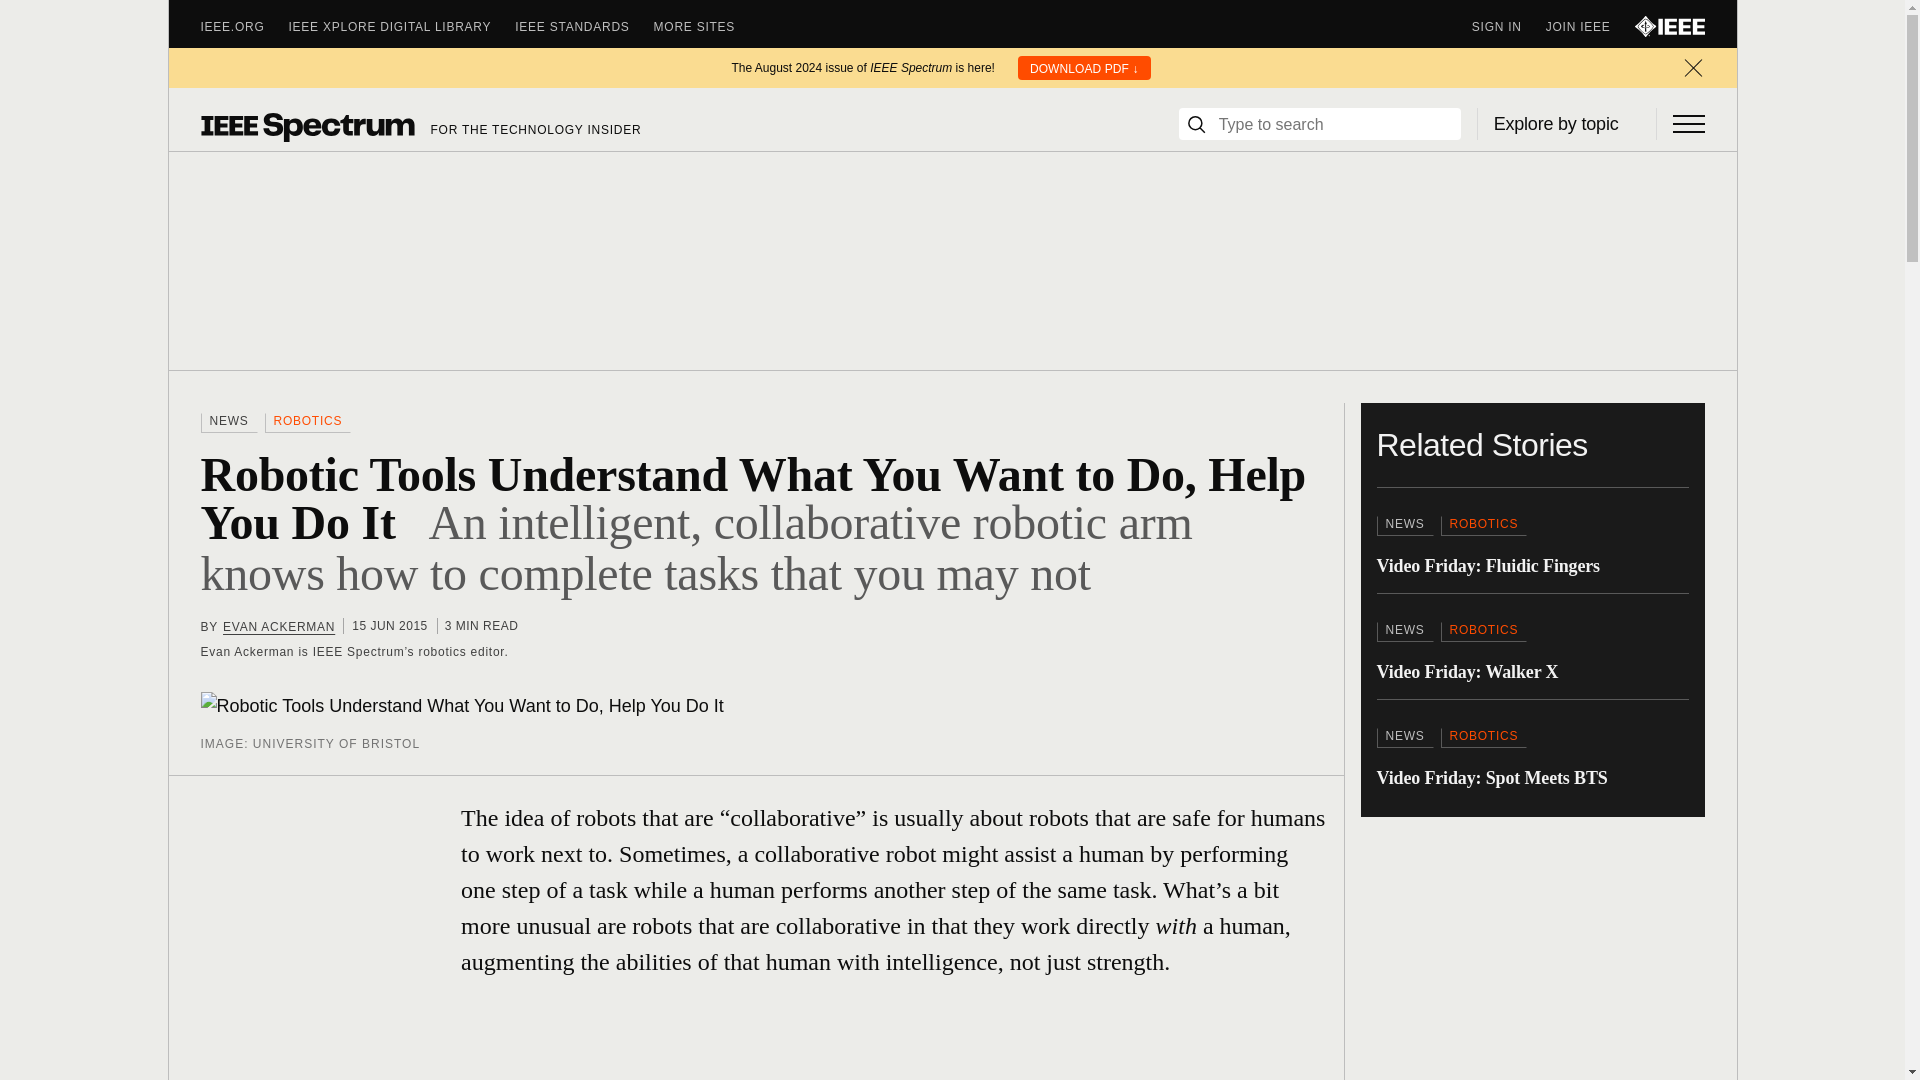 This screenshot has height=1080, width=1920. Describe the element at coordinates (244, 26) in the screenshot. I see `IEEE.ORG` at that location.